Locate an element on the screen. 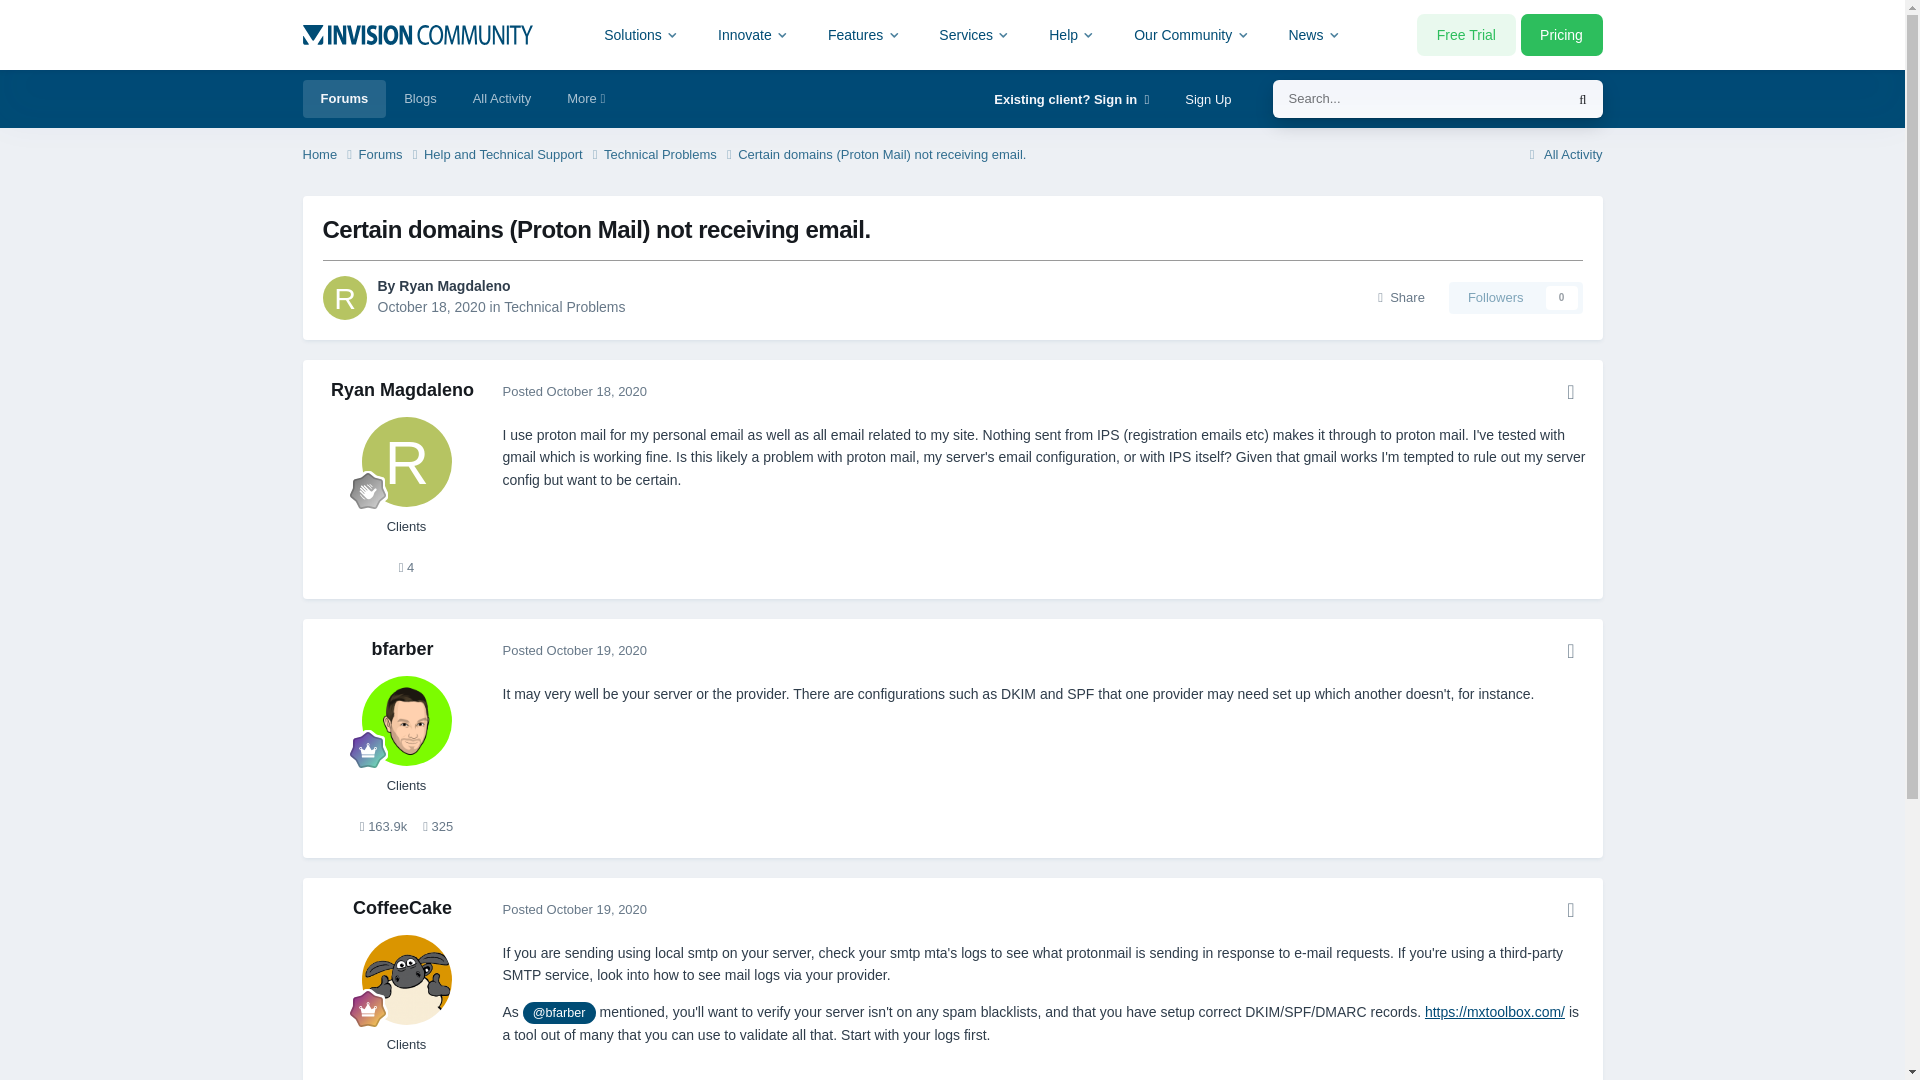  Help is located at coordinates (1072, 34).